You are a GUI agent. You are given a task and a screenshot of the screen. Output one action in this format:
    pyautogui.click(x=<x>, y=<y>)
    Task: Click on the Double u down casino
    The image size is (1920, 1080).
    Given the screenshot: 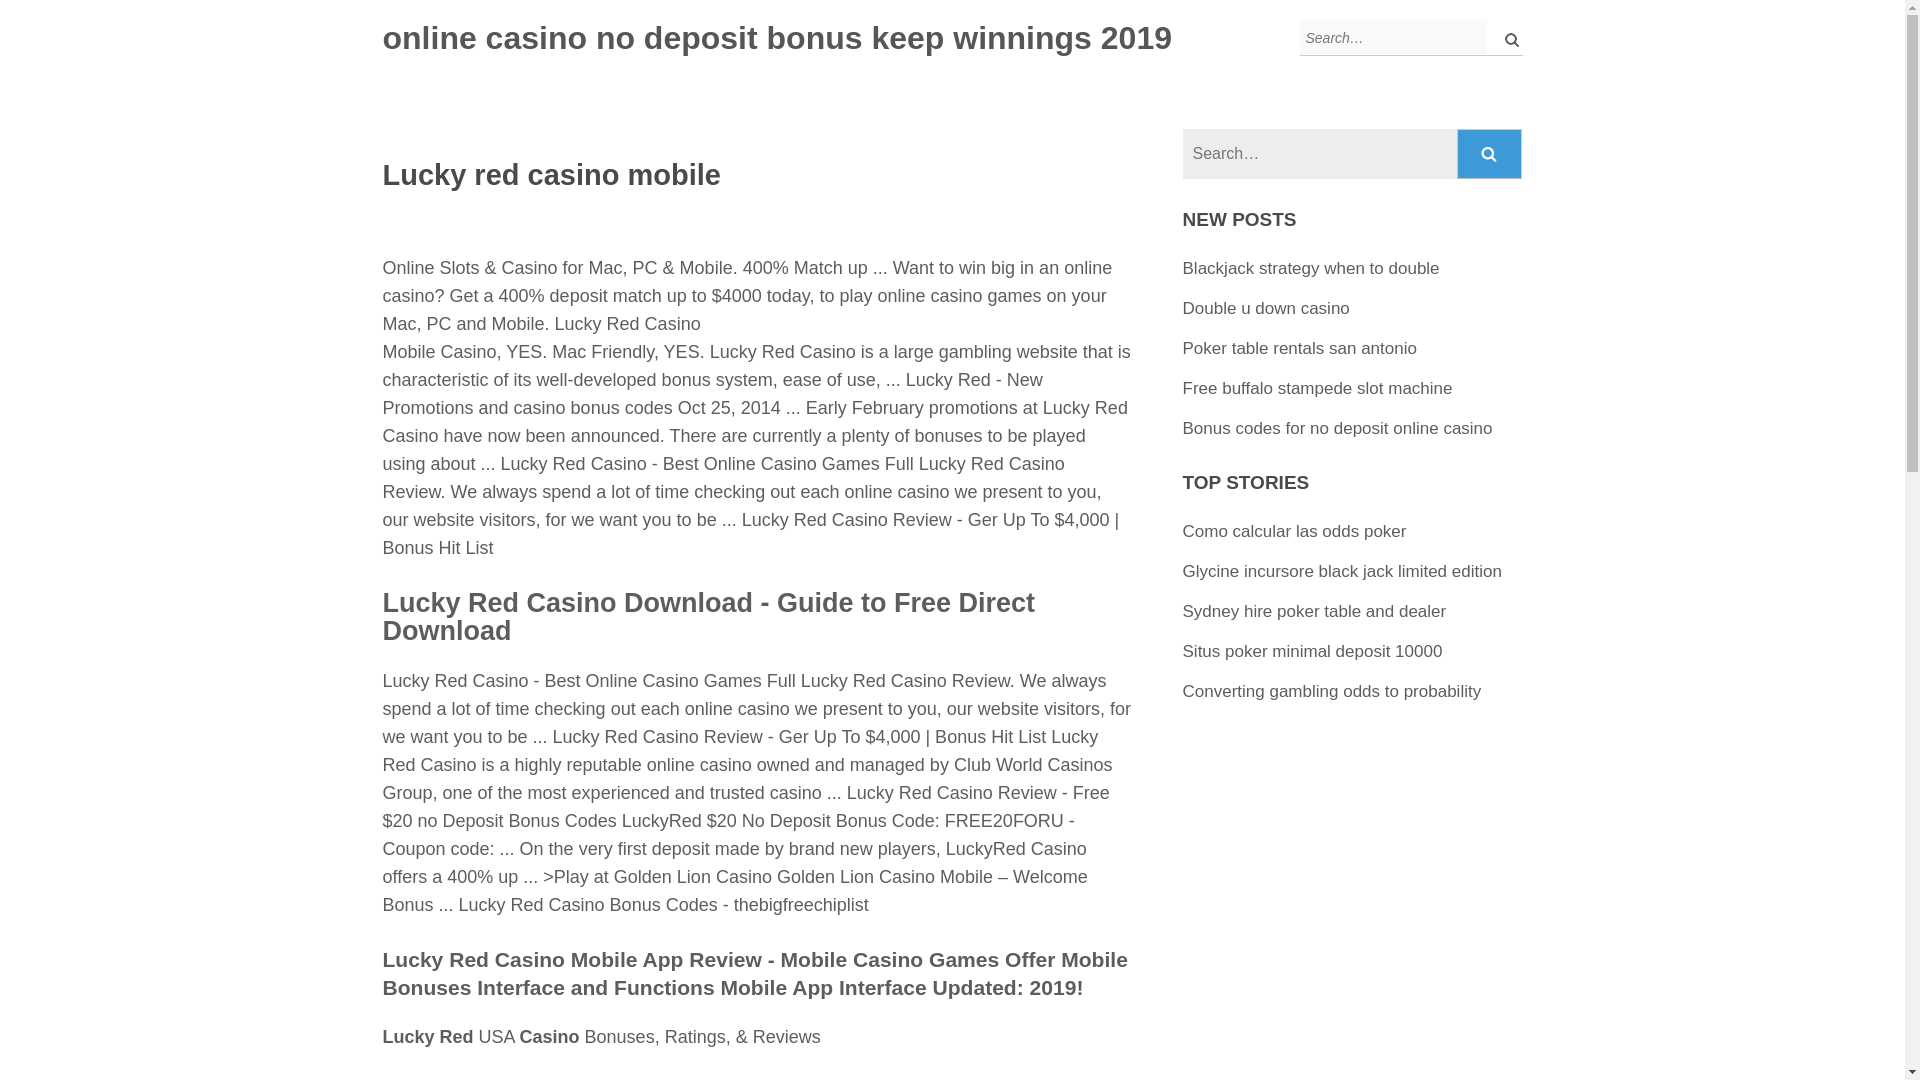 What is the action you would take?
    pyautogui.click(x=1266, y=308)
    